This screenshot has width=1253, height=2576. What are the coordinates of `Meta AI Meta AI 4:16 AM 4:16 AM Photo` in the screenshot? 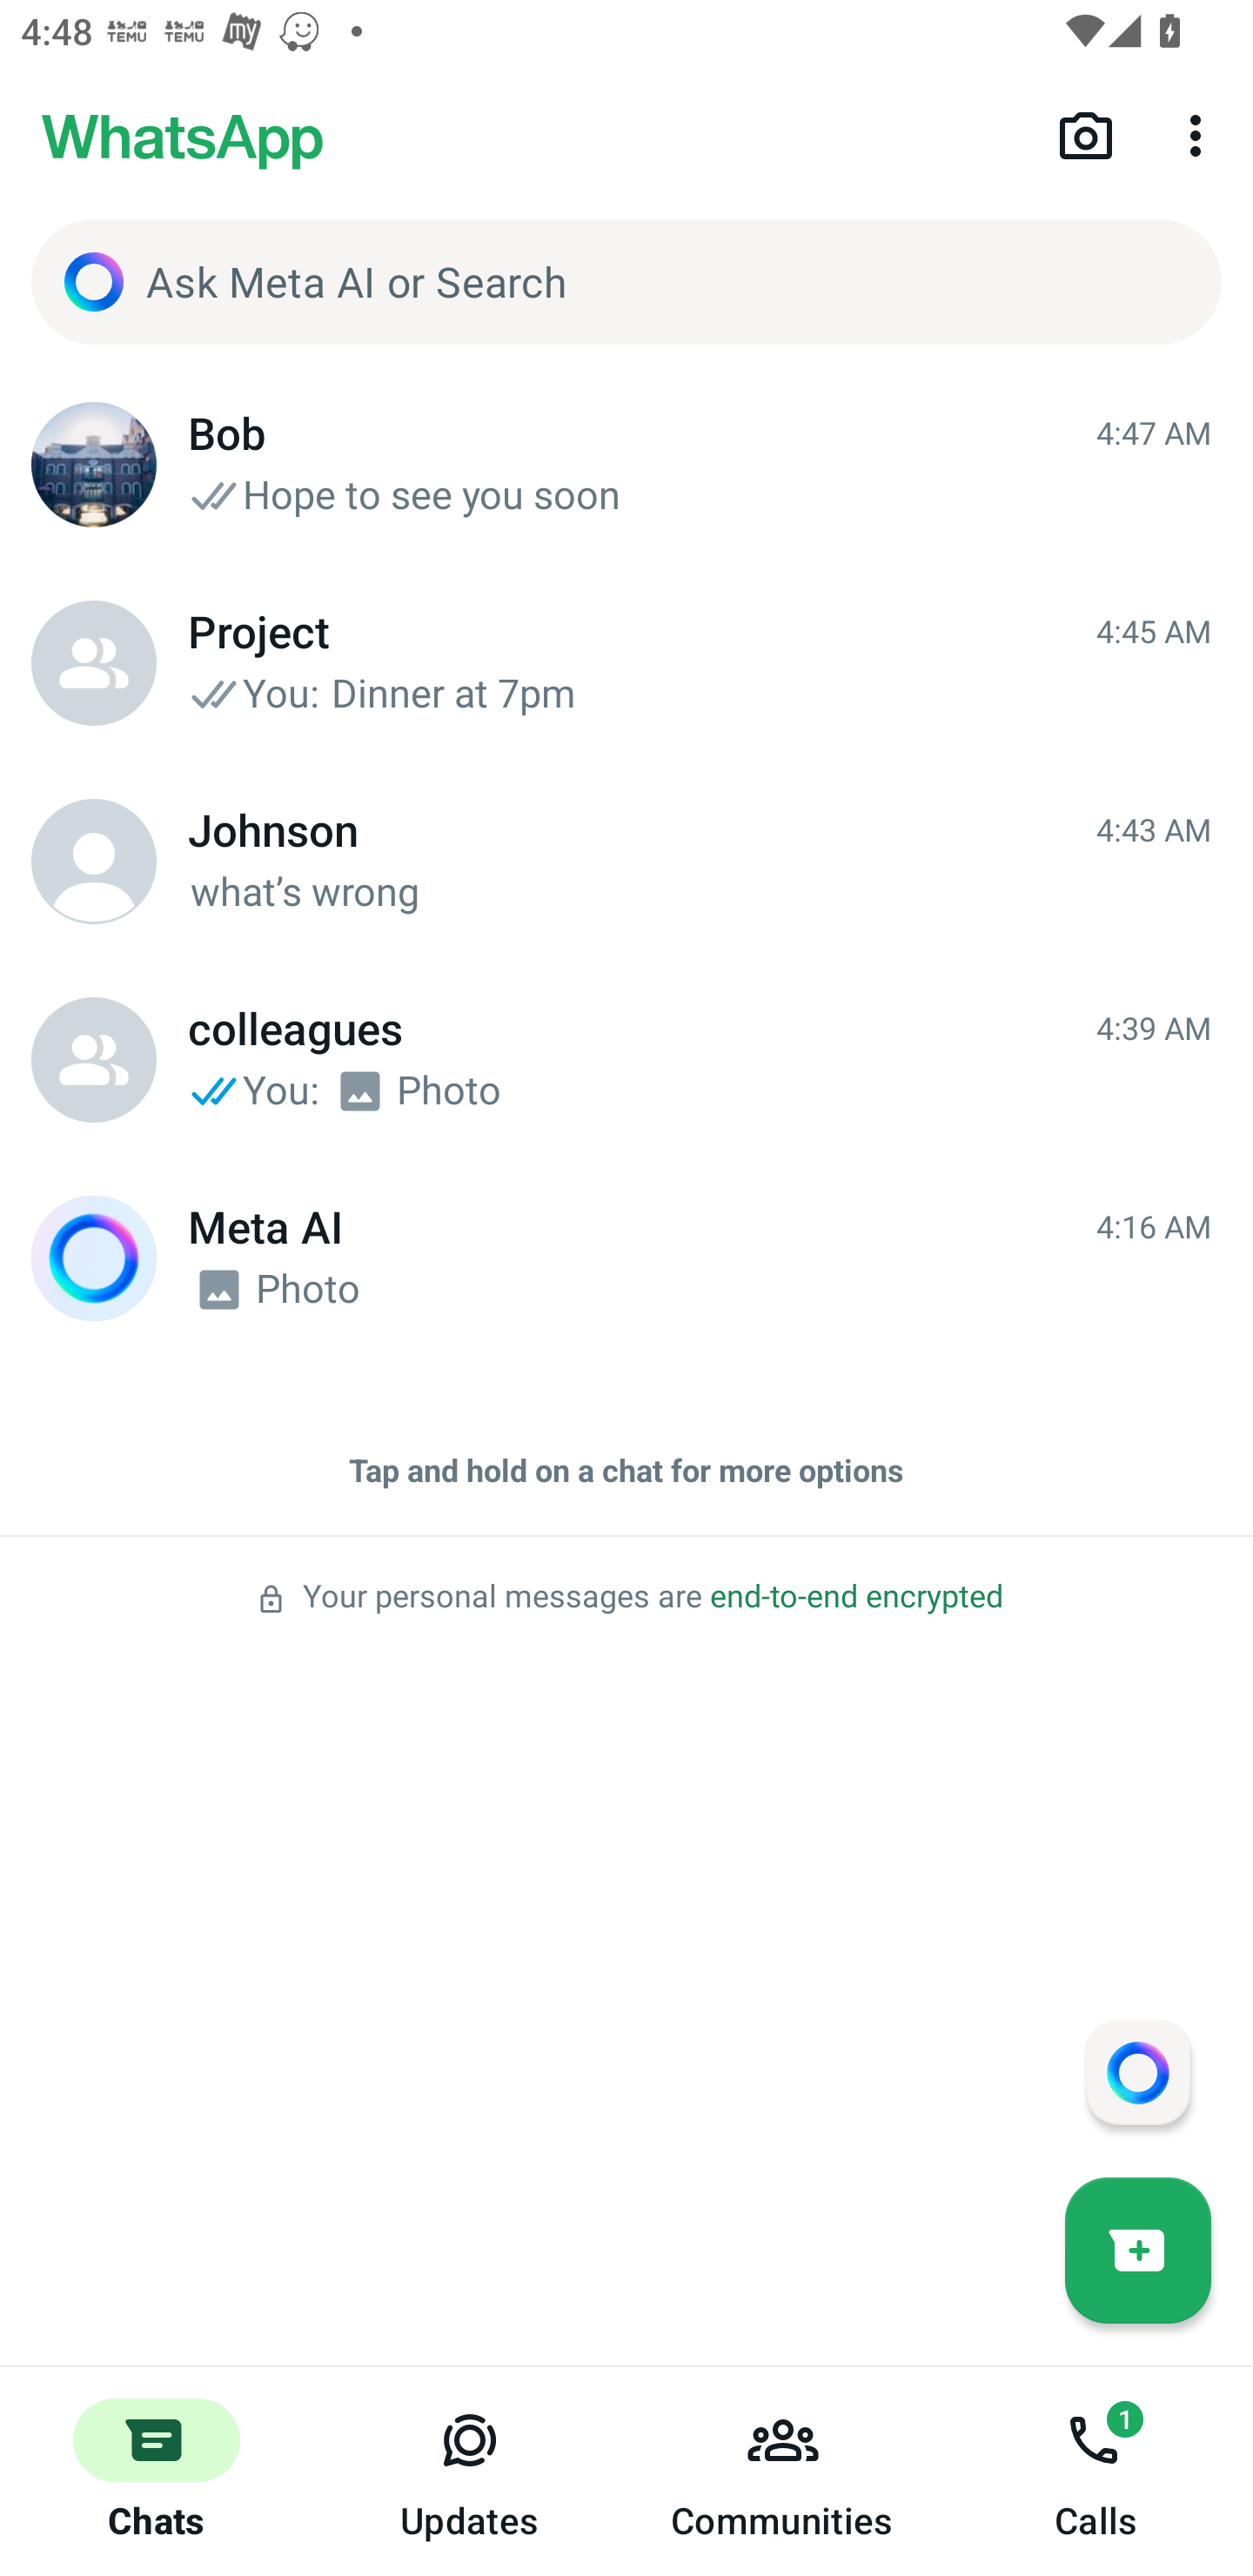 It's located at (626, 1258).